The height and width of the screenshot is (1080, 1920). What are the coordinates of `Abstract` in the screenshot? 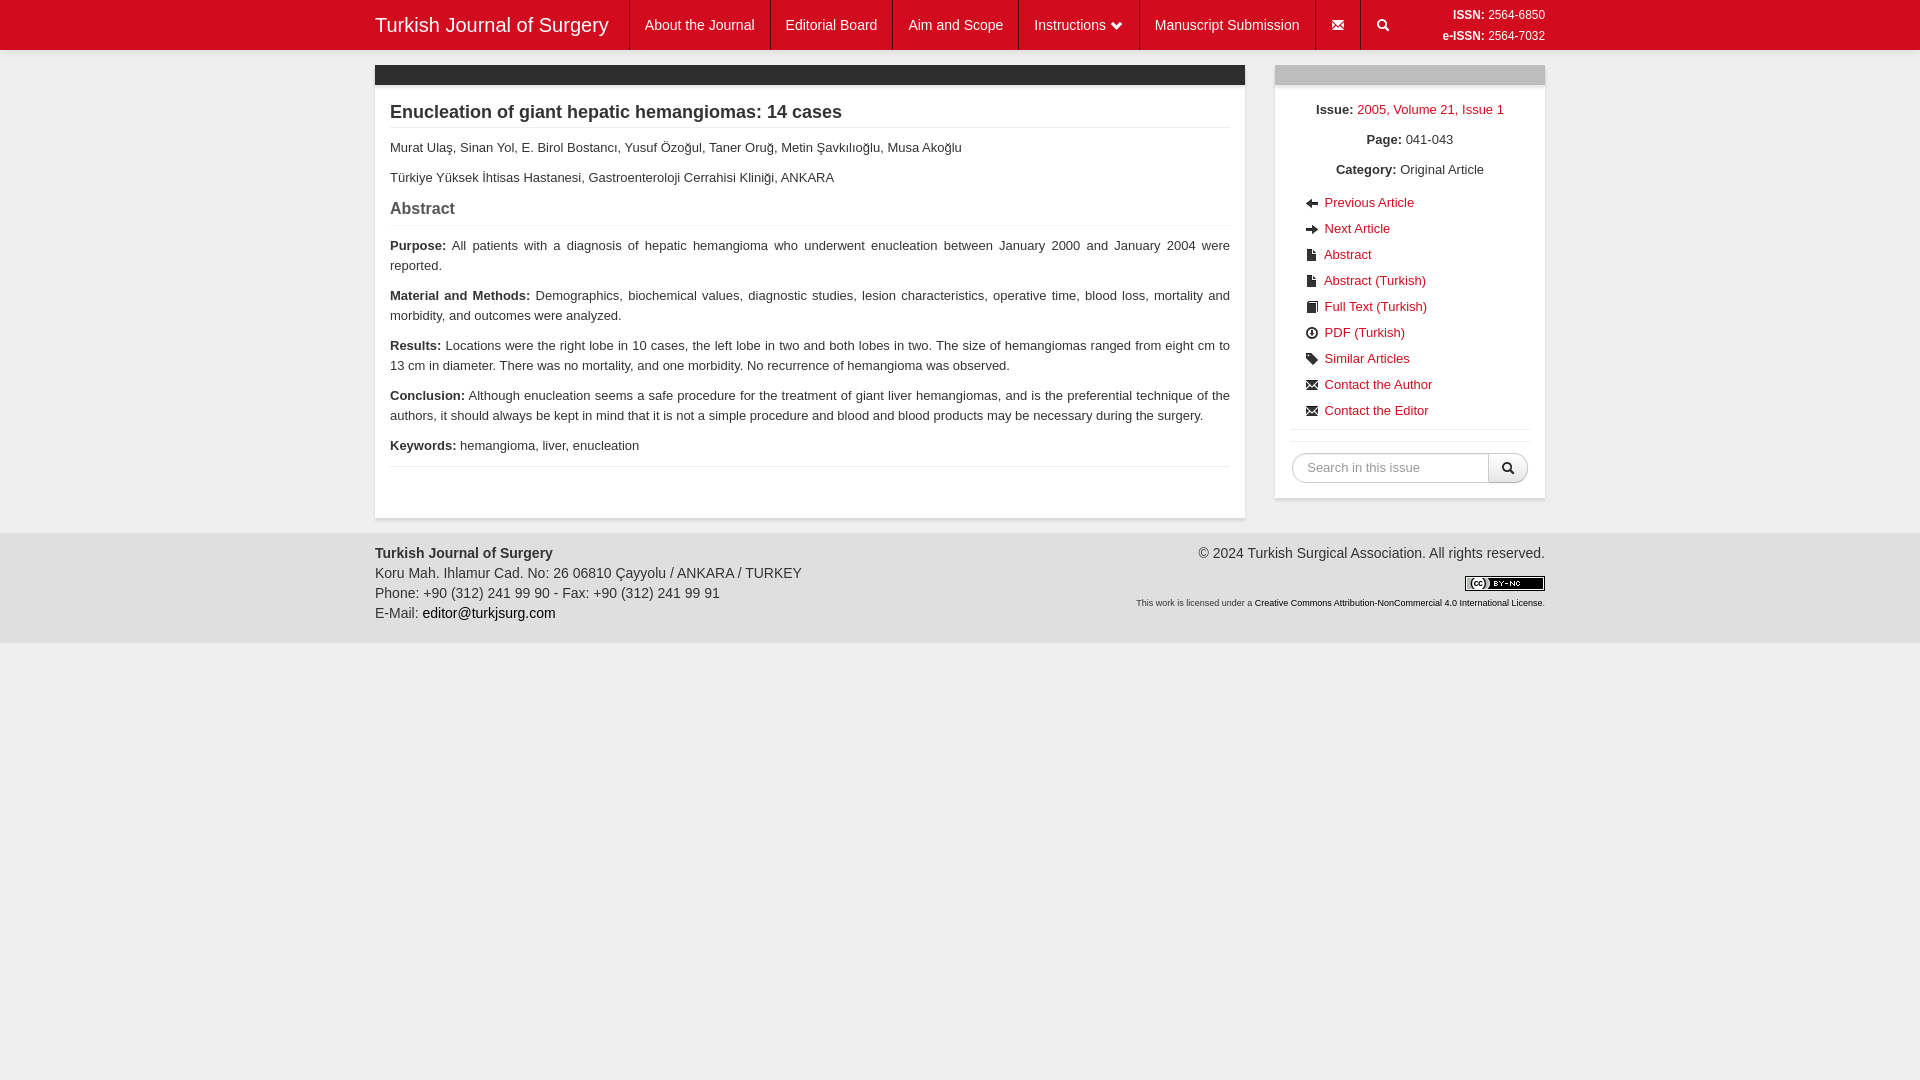 It's located at (1410, 254).